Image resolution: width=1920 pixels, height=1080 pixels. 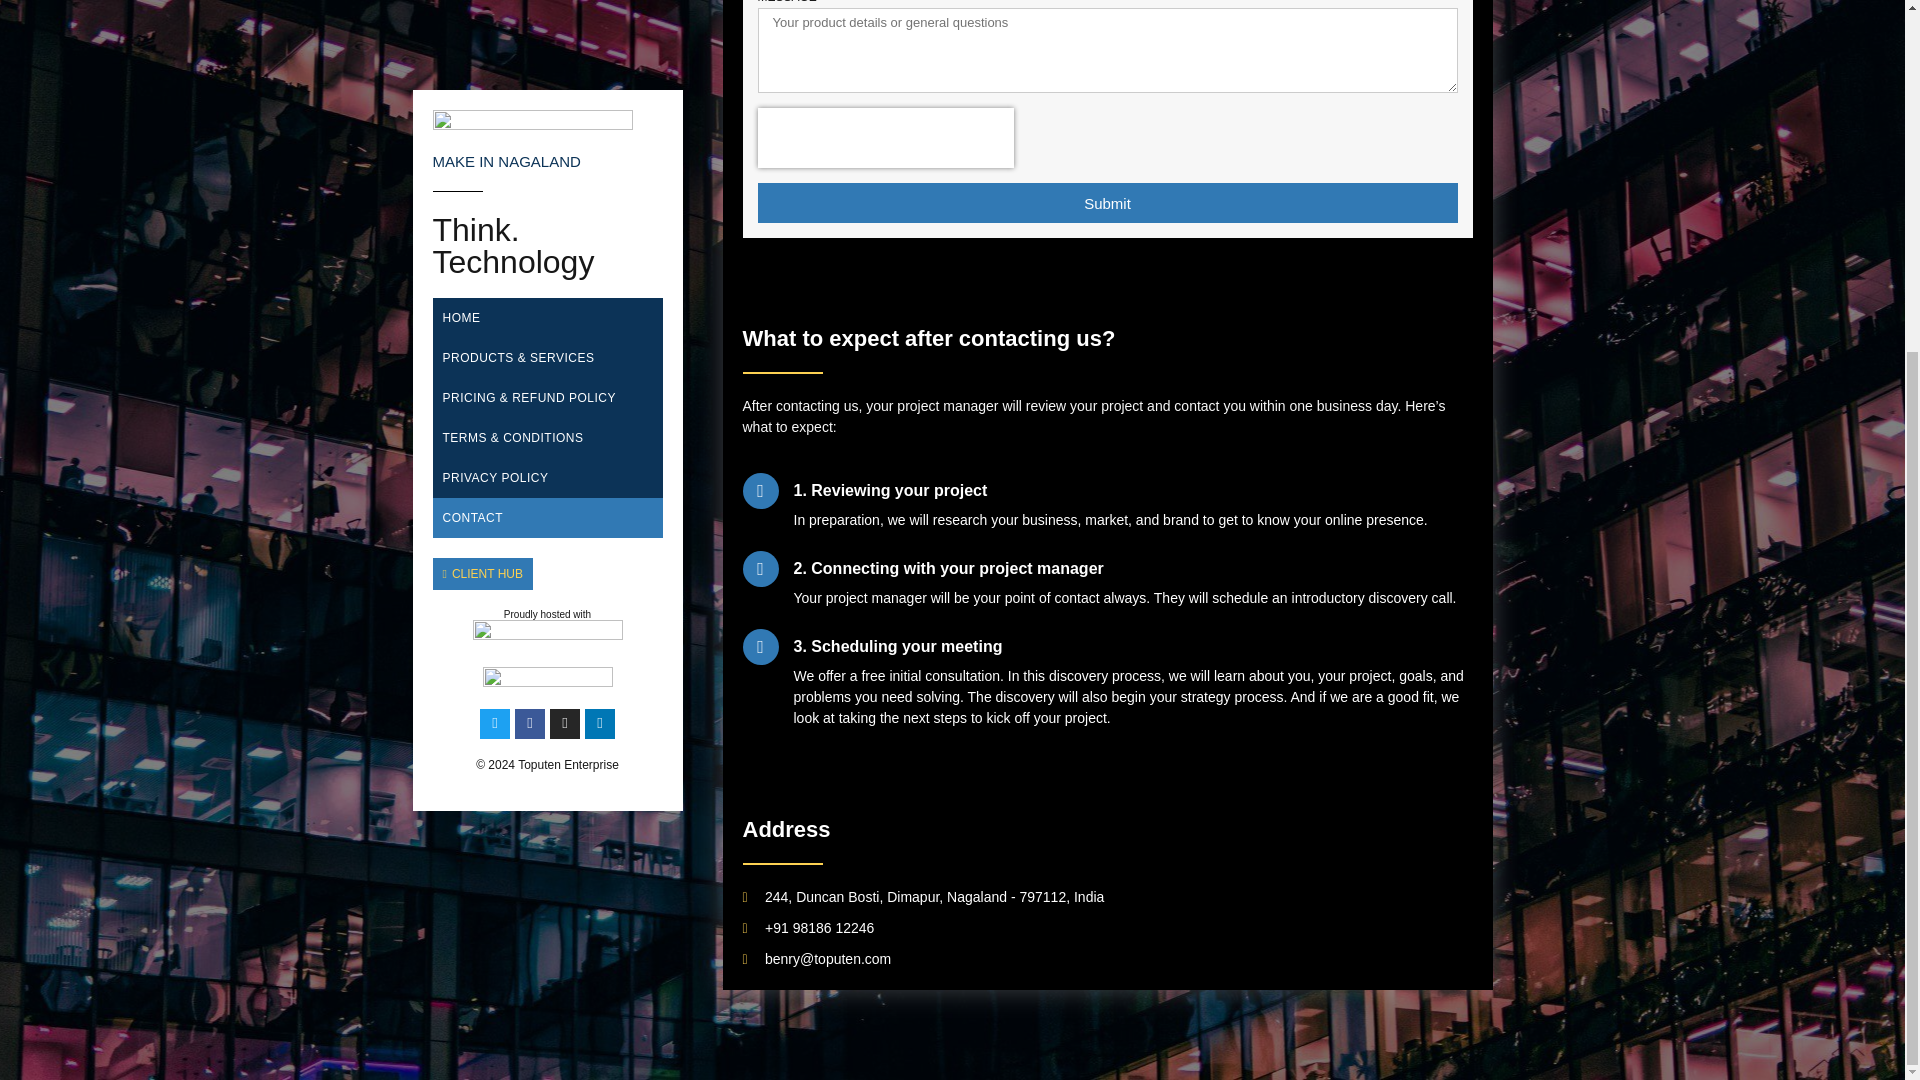 What do you see at coordinates (547, 14) in the screenshot?
I see `CONTACT` at bounding box center [547, 14].